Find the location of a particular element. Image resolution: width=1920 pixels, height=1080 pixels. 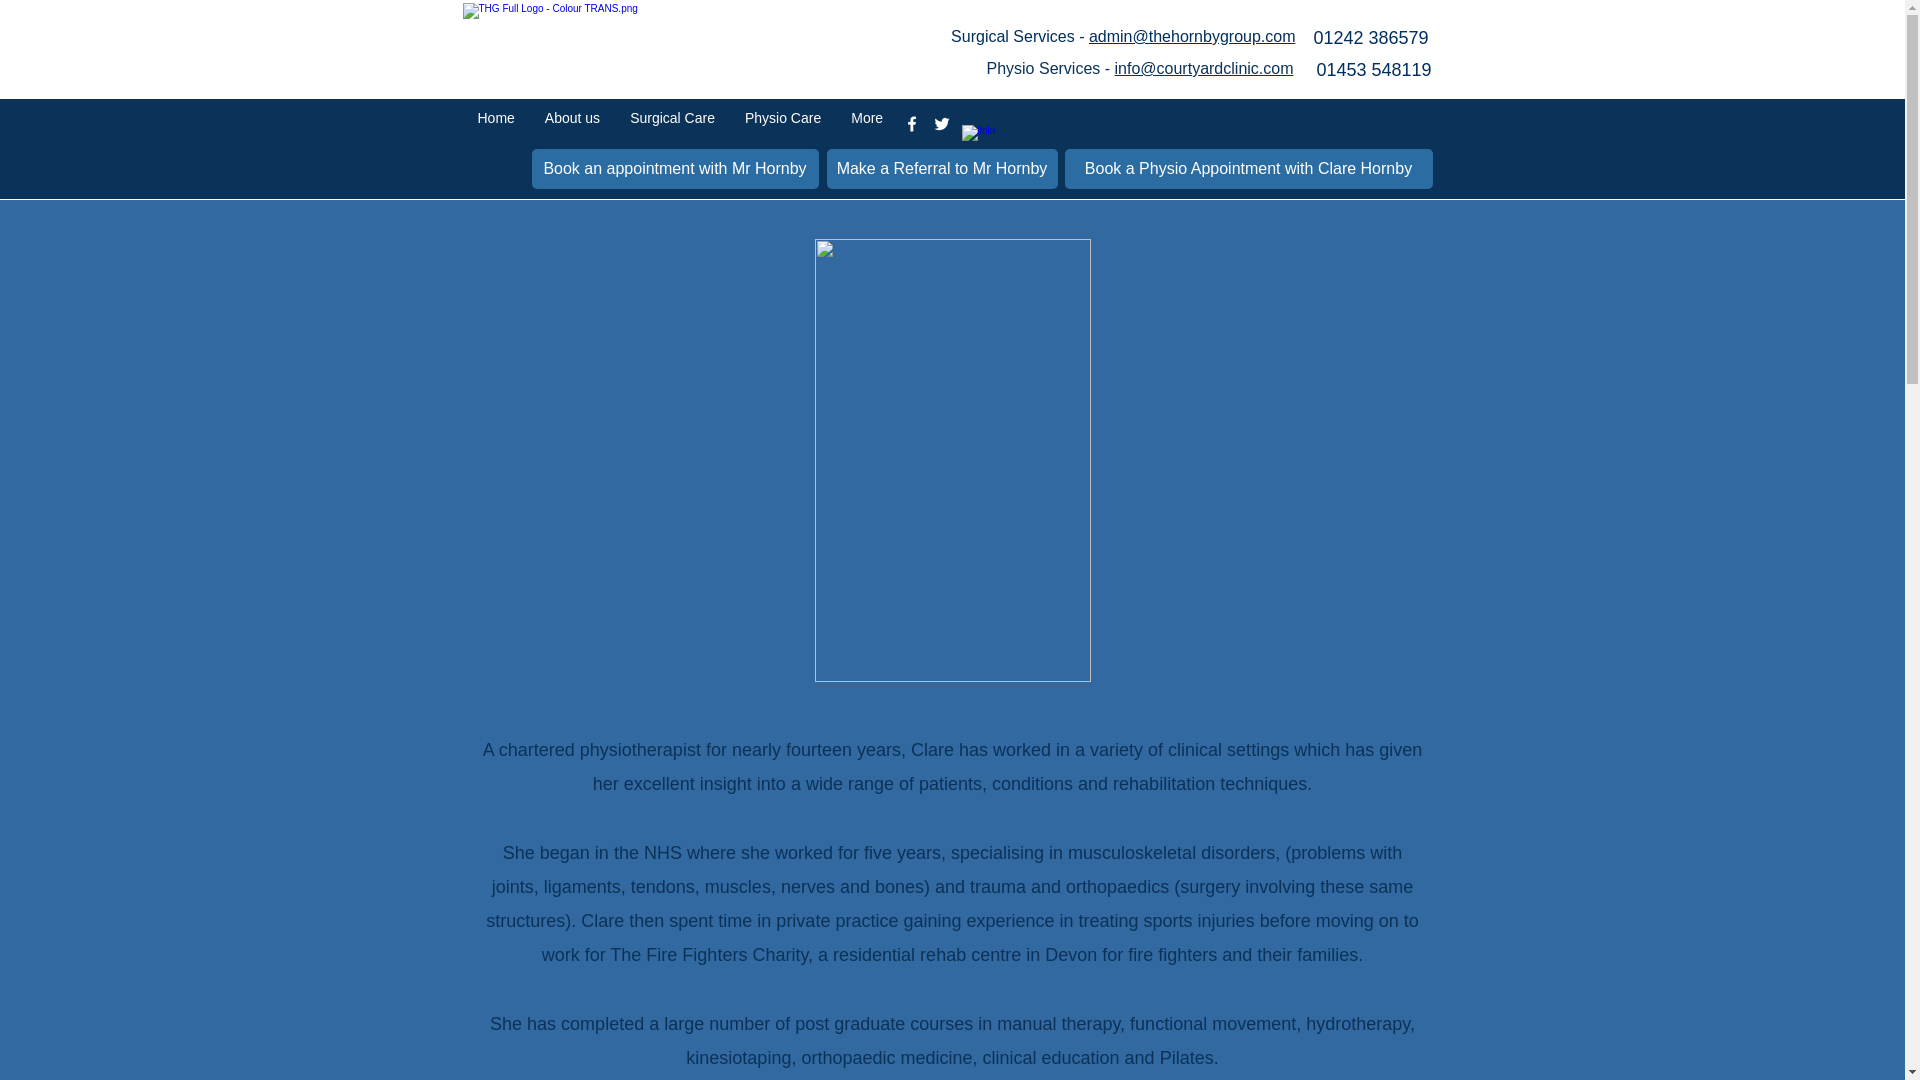

Make a Referral to Mr Hornby is located at coordinates (941, 169).